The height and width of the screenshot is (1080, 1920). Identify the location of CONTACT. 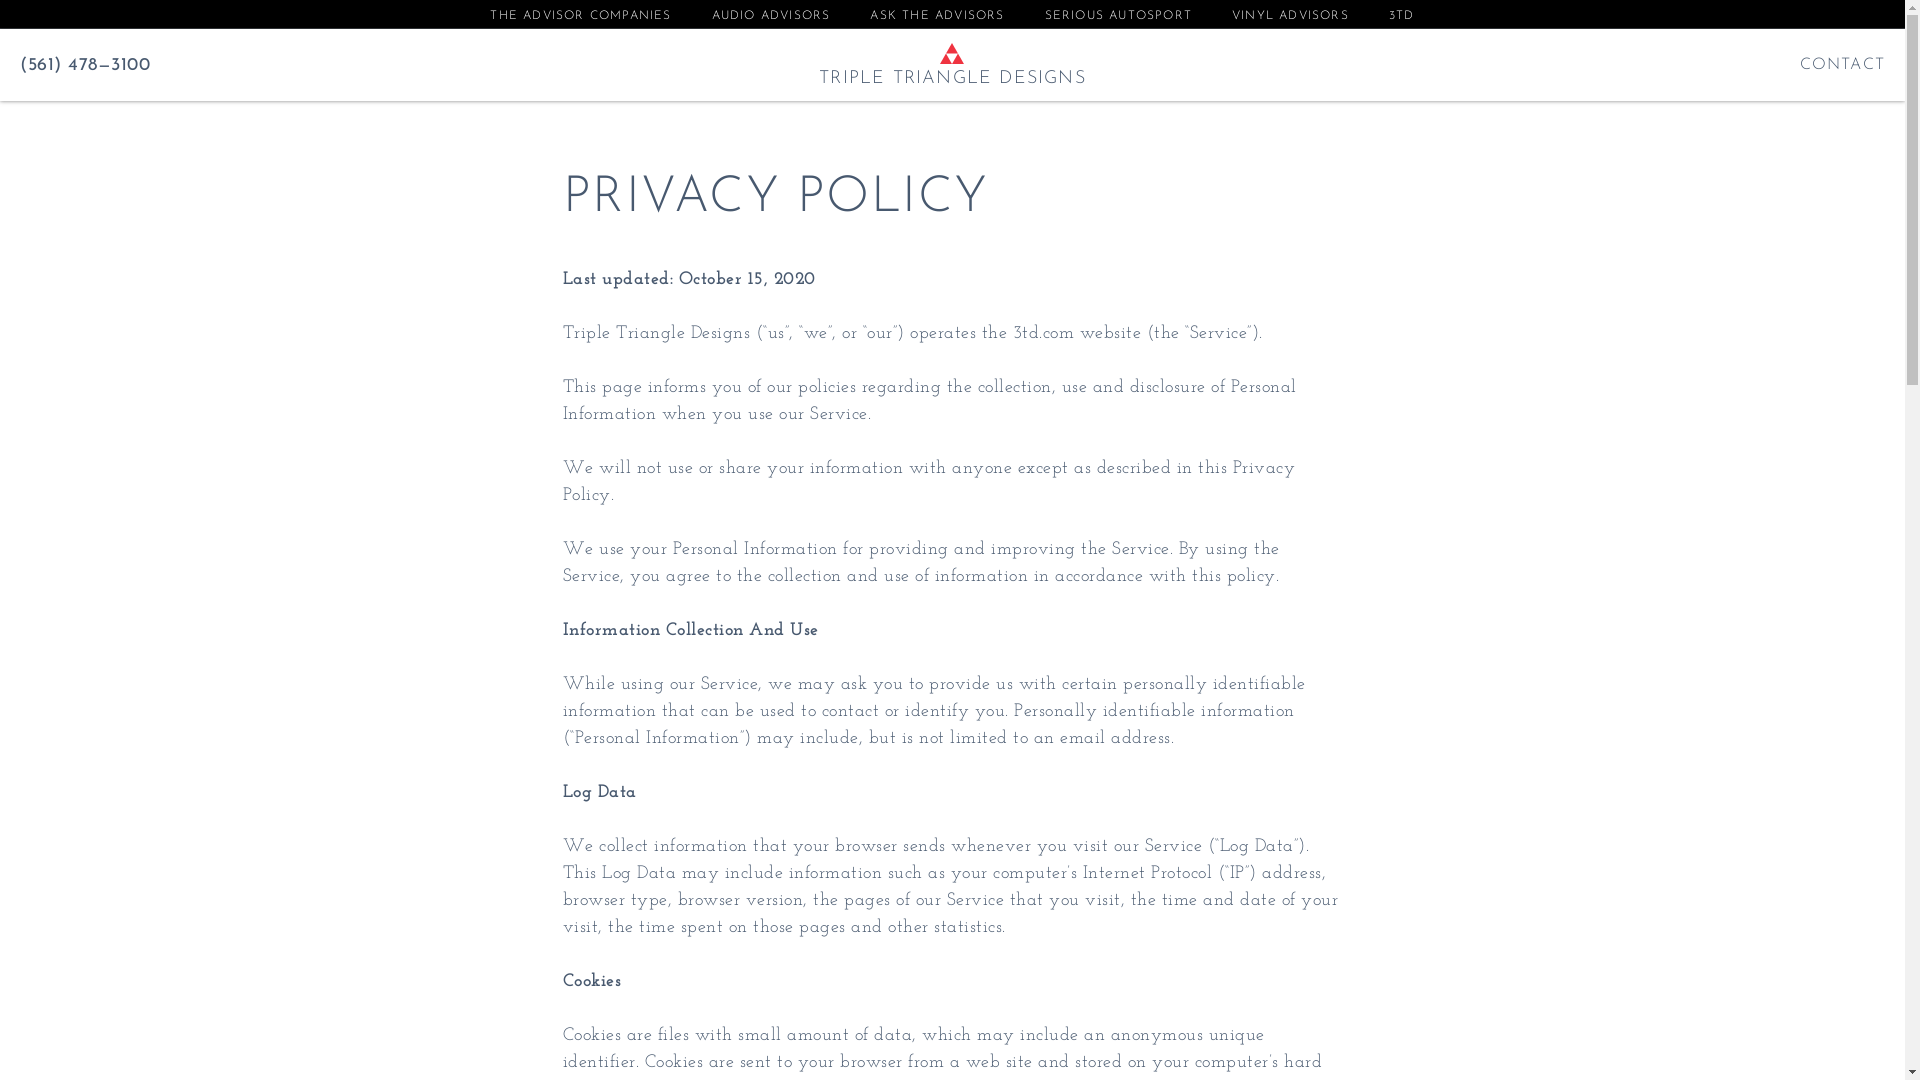
(1842, 65).